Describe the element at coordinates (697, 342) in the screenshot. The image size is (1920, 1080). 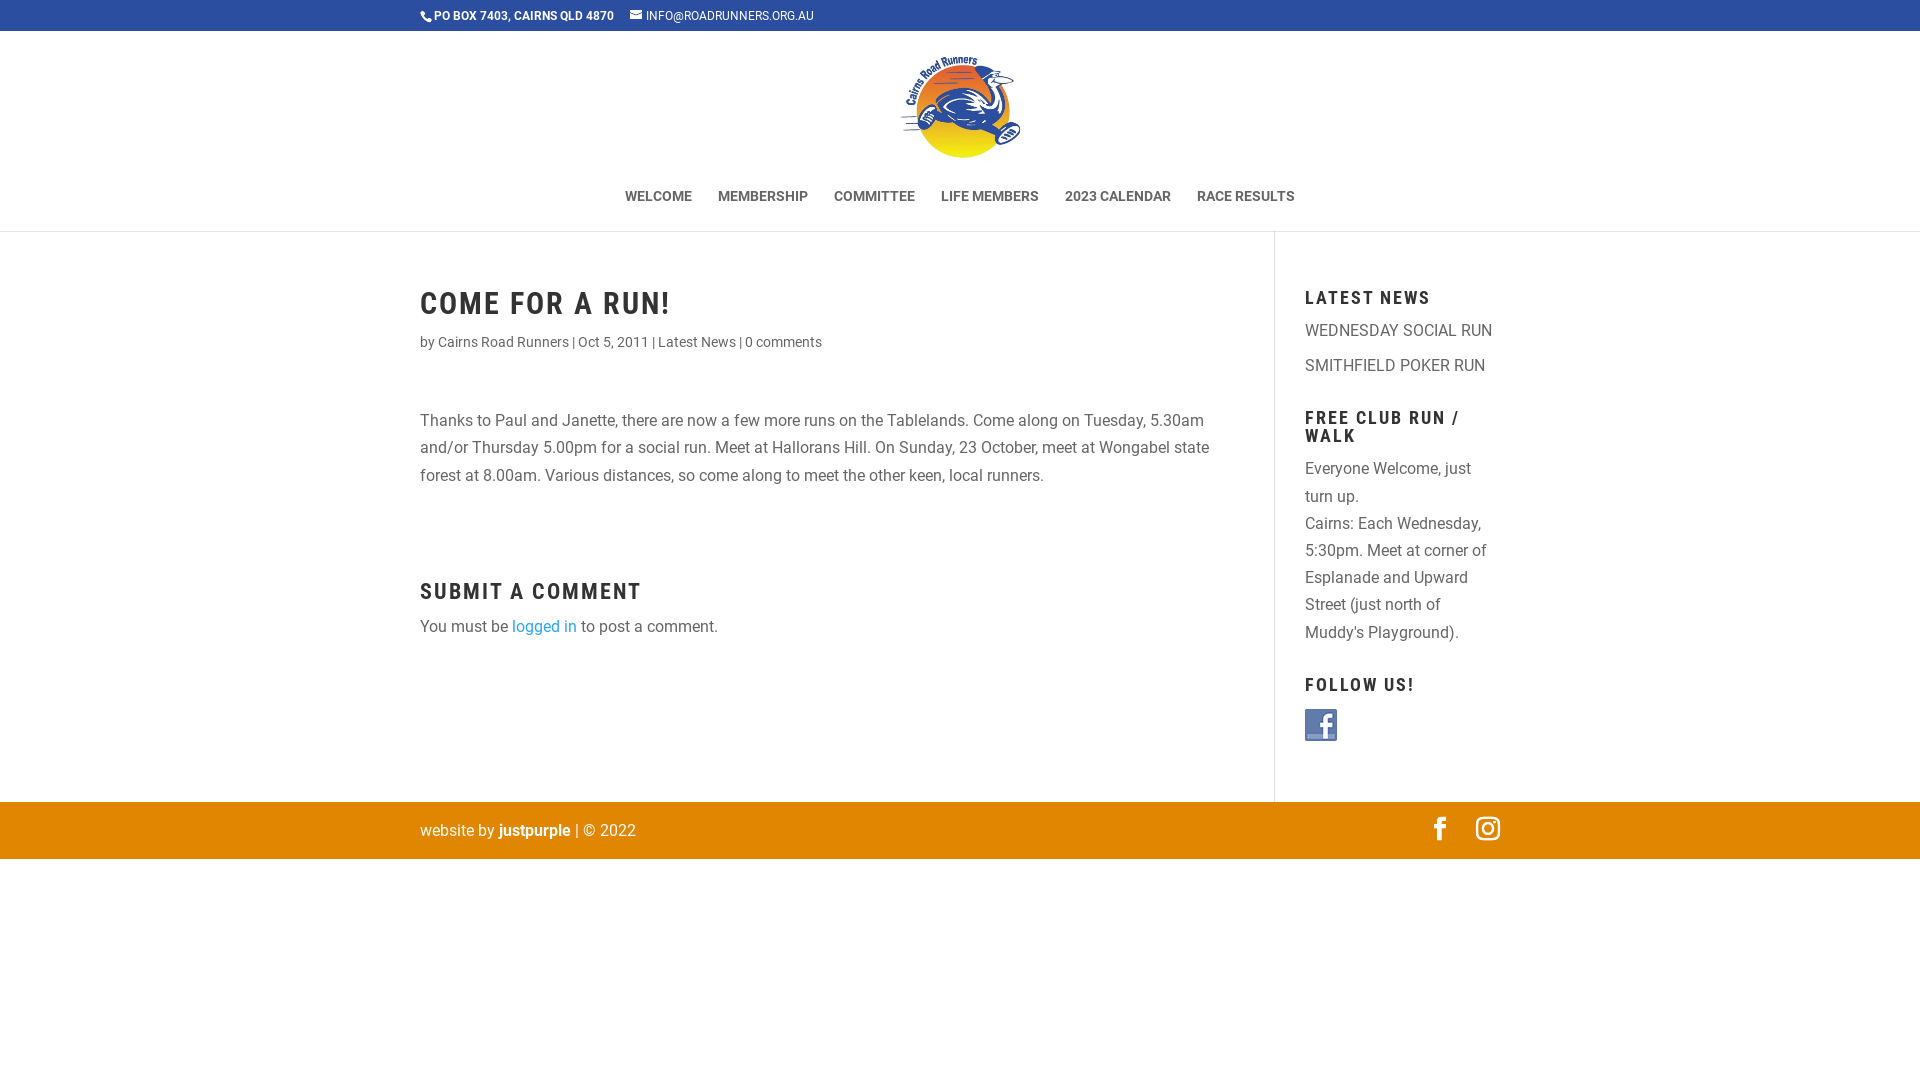
I see `Latest News` at that location.